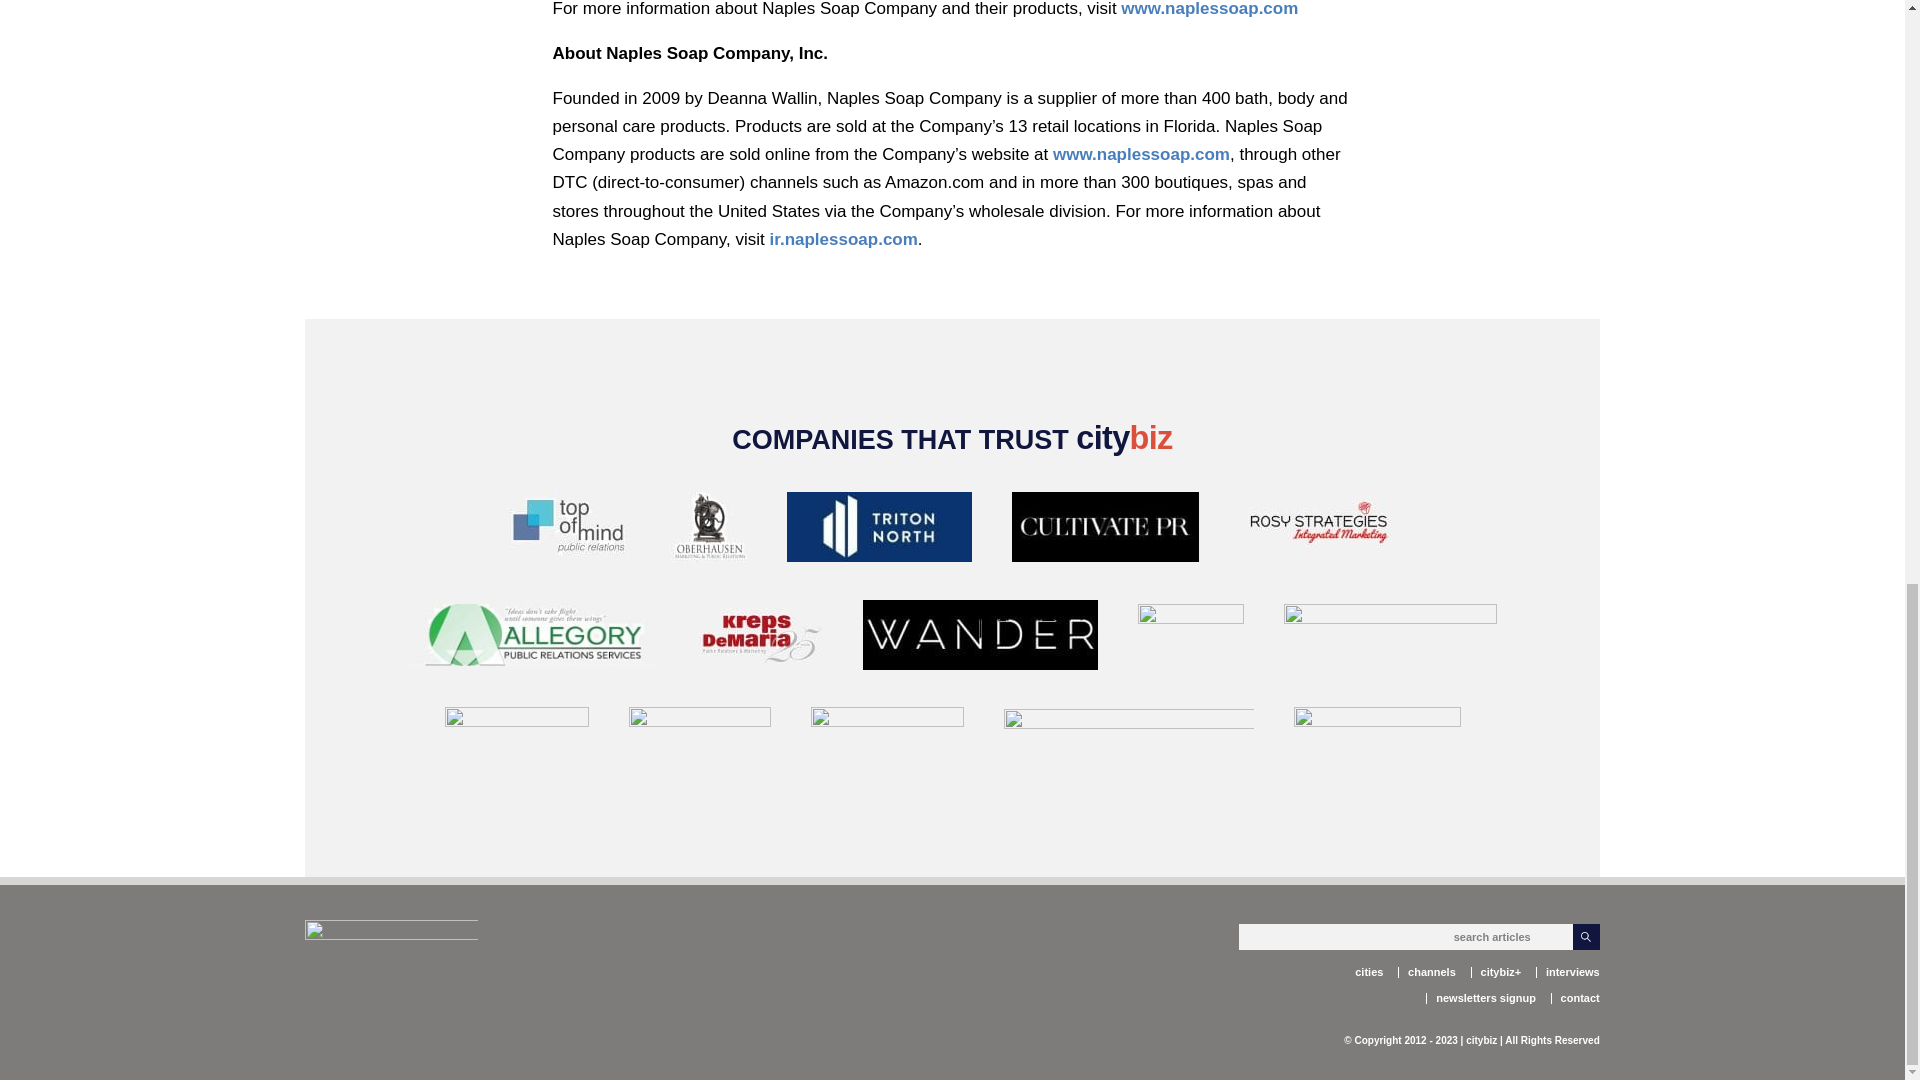  What do you see at coordinates (878, 531) in the screenshot?
I see `Triton North` at bounding box center [878, 531].